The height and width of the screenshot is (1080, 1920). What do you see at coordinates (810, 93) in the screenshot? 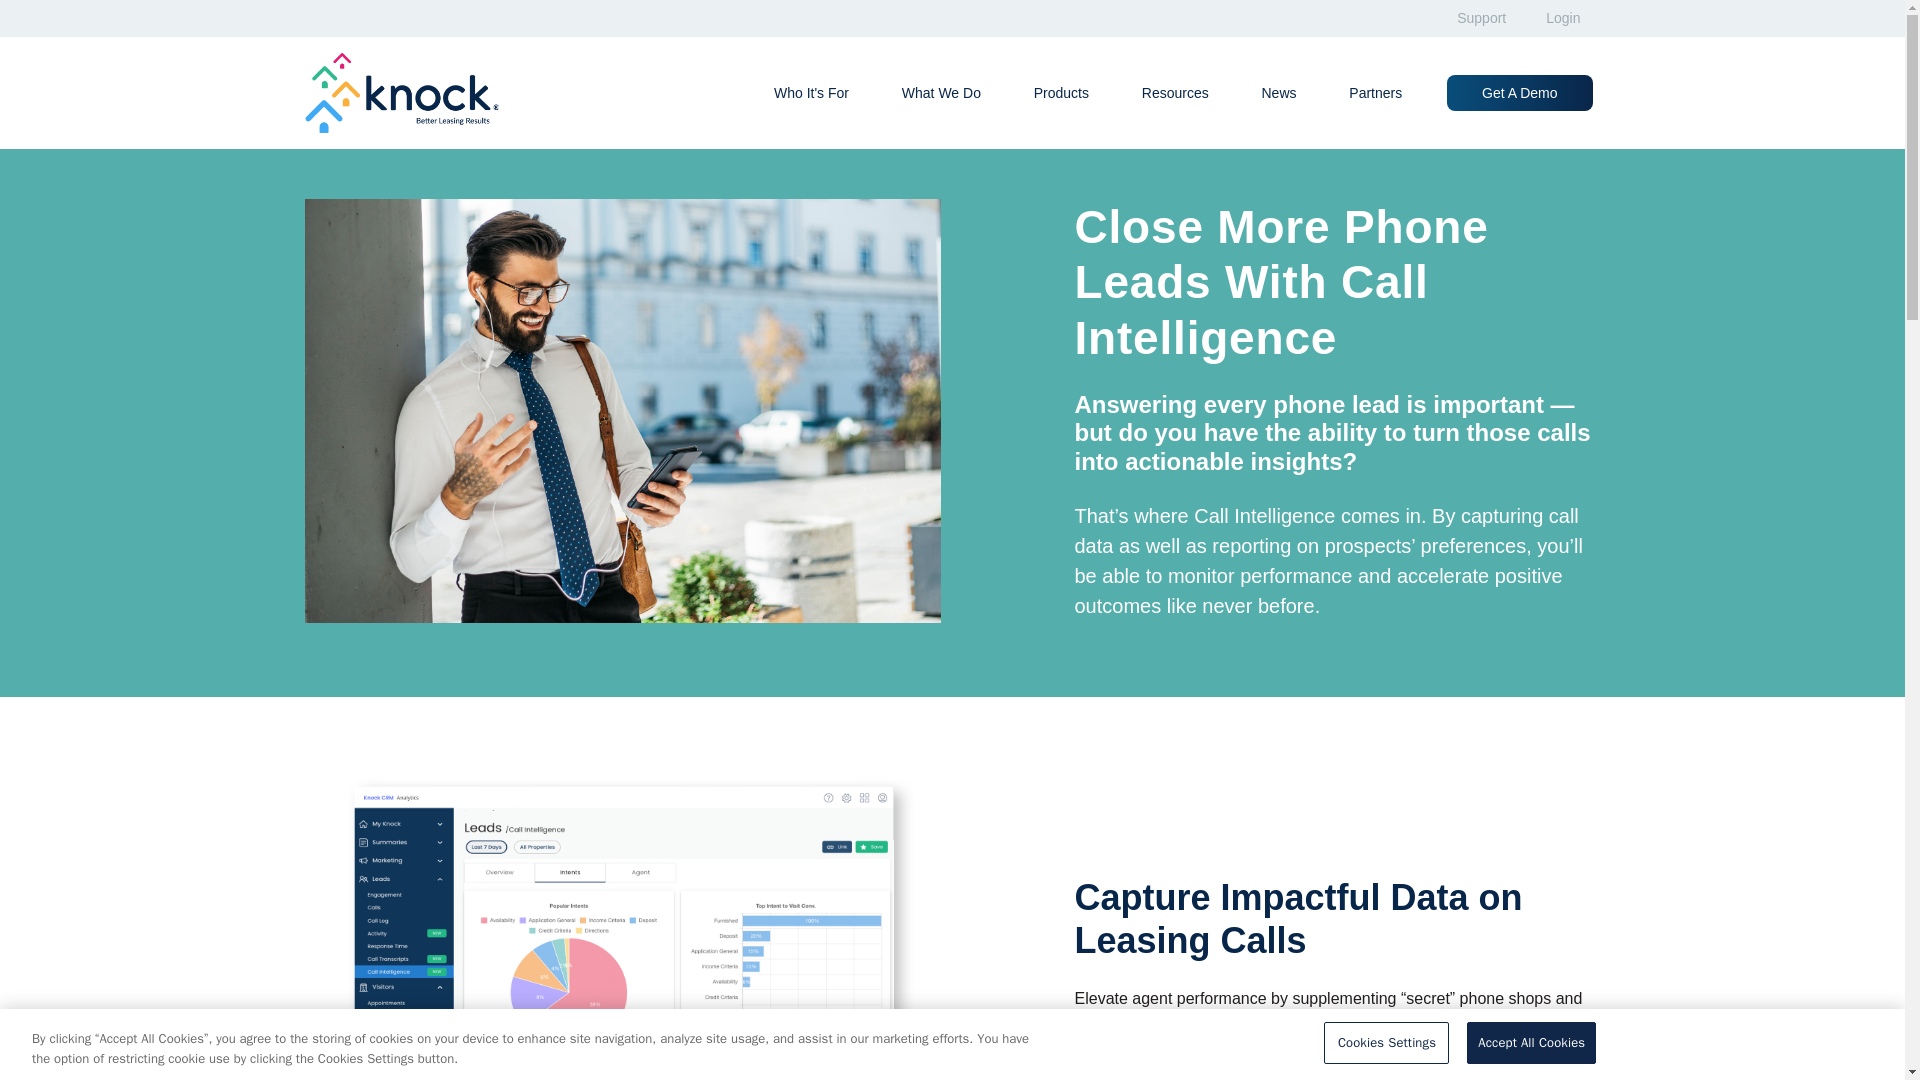
I see `Who It's For` at bounding box center [810, 93].